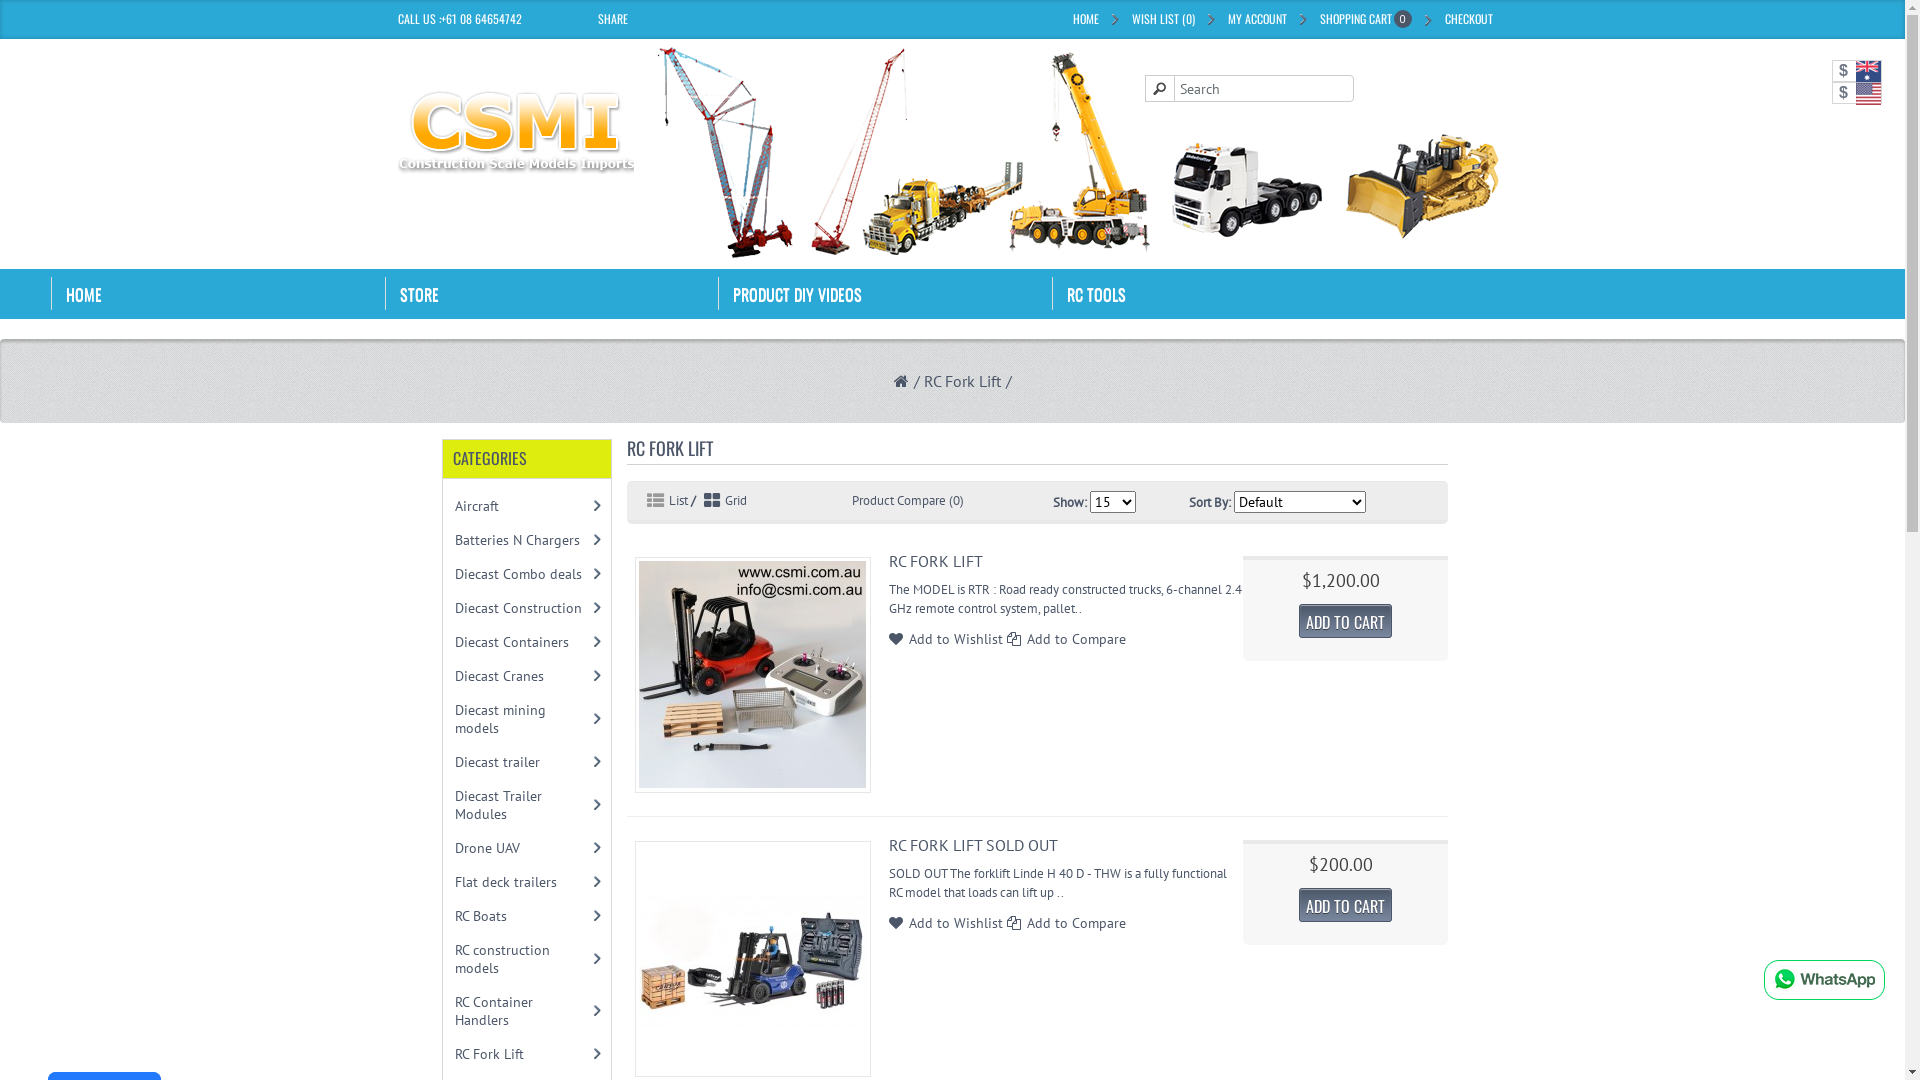 This screenshot has width=1920, height=1080. I want to click on PRODUCT DIY VIDEOS, so click(885, 294).